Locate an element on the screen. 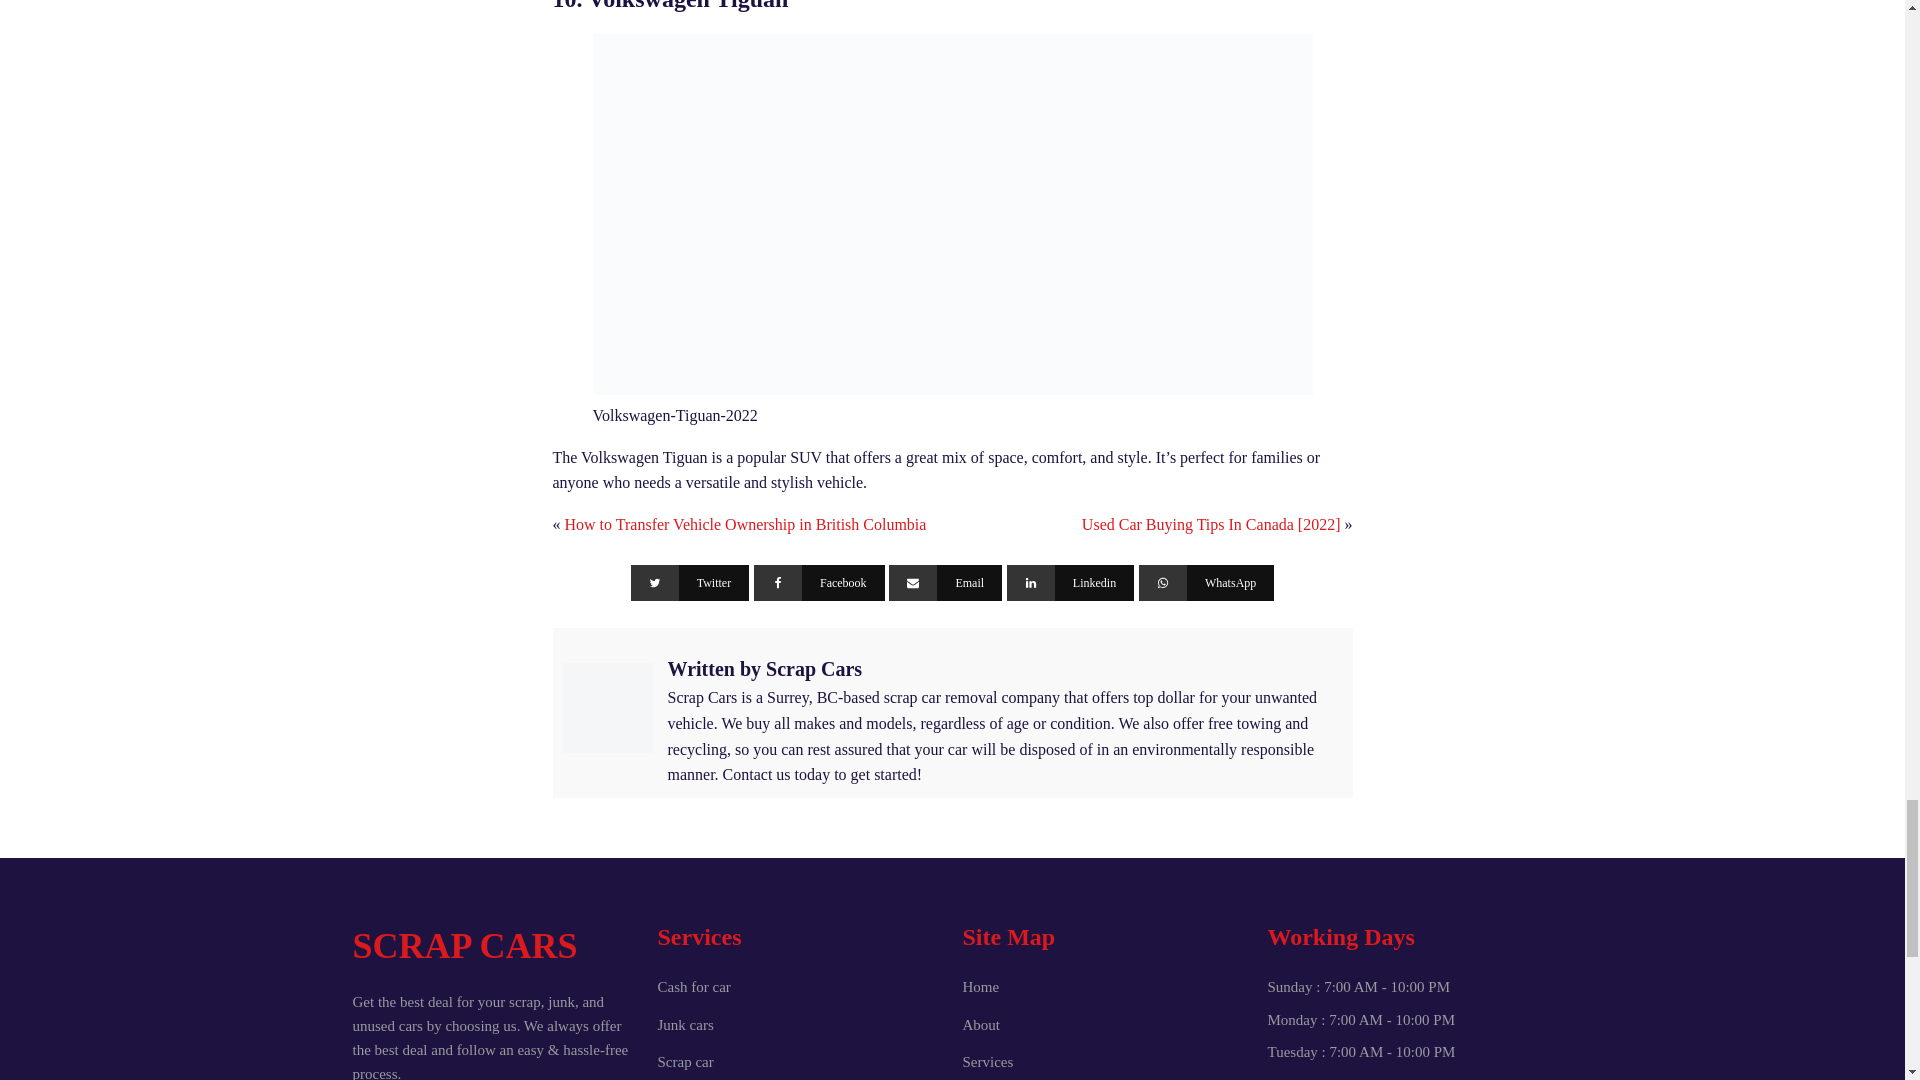 This screenshot has height=1080, width=1920. Linkedin is located at coordinates (1070, 582).